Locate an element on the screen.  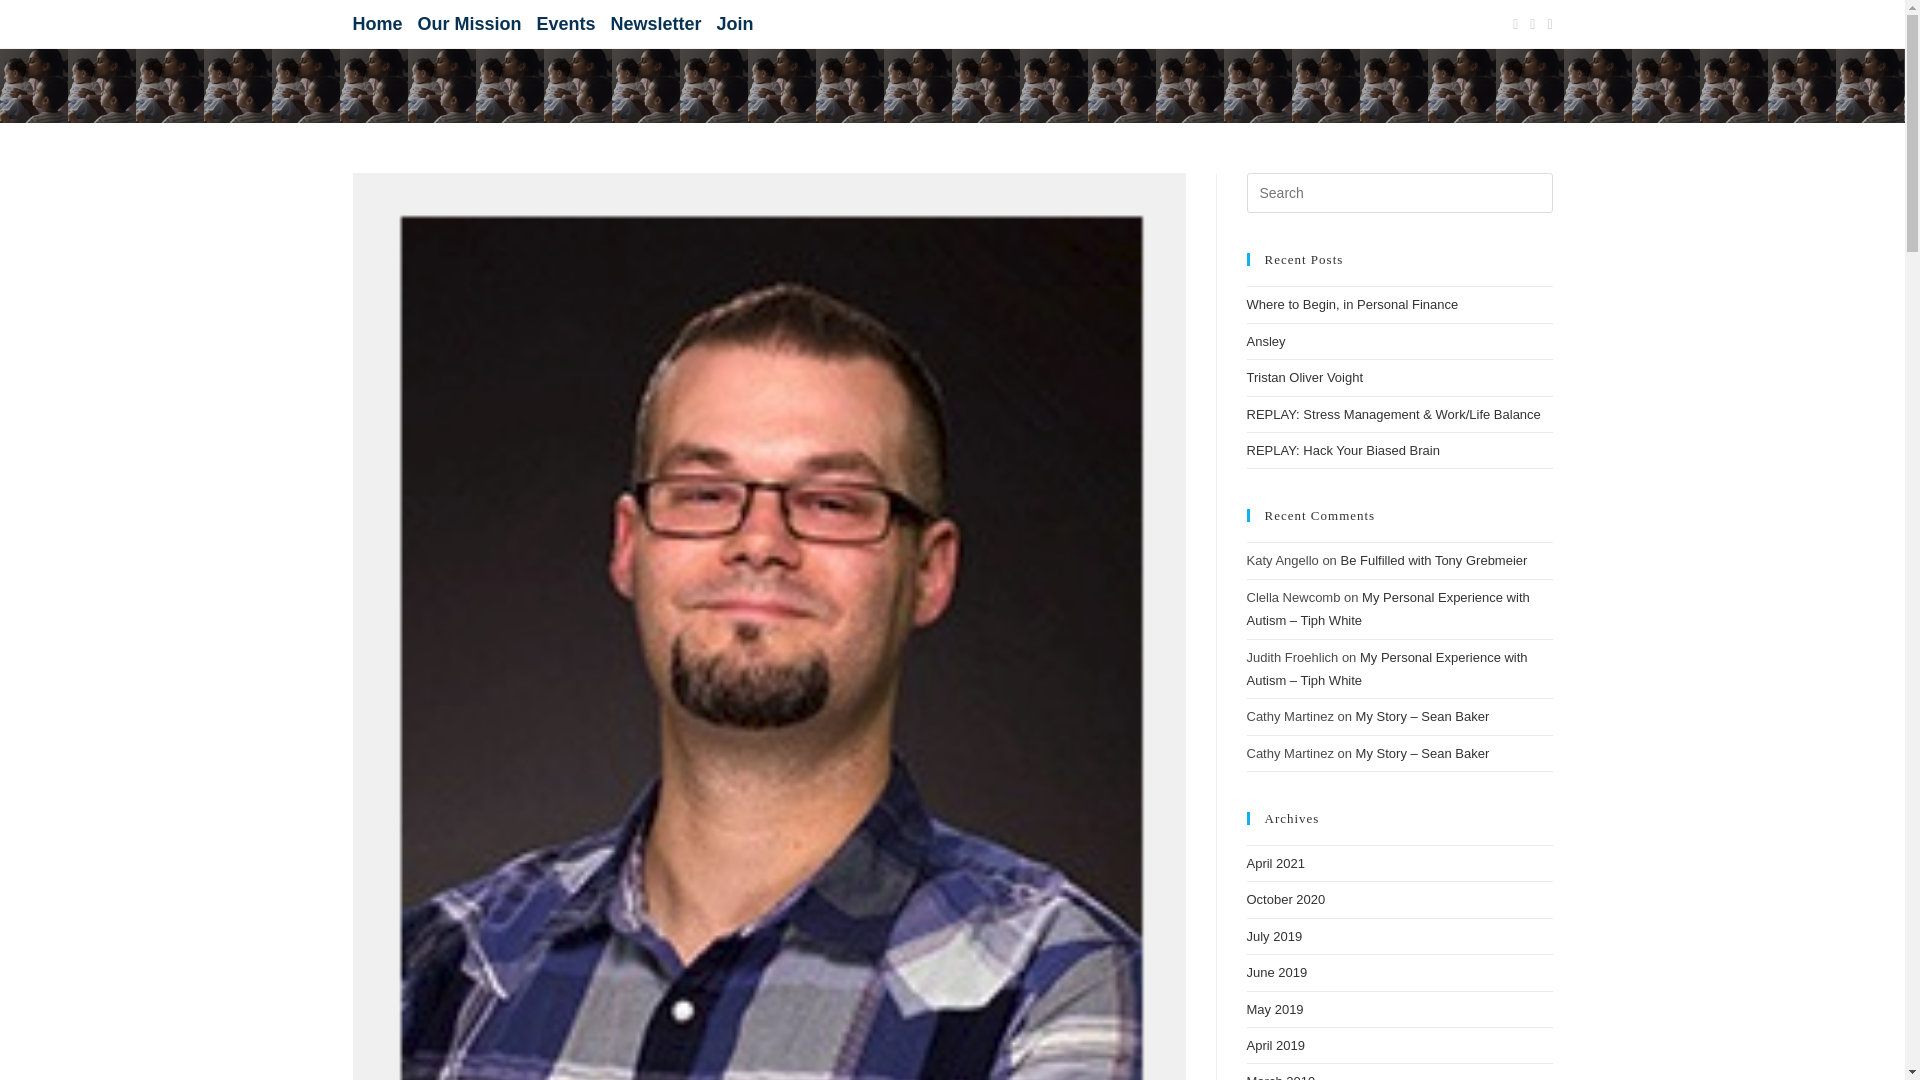
Events is located at coordinates (566, 23).